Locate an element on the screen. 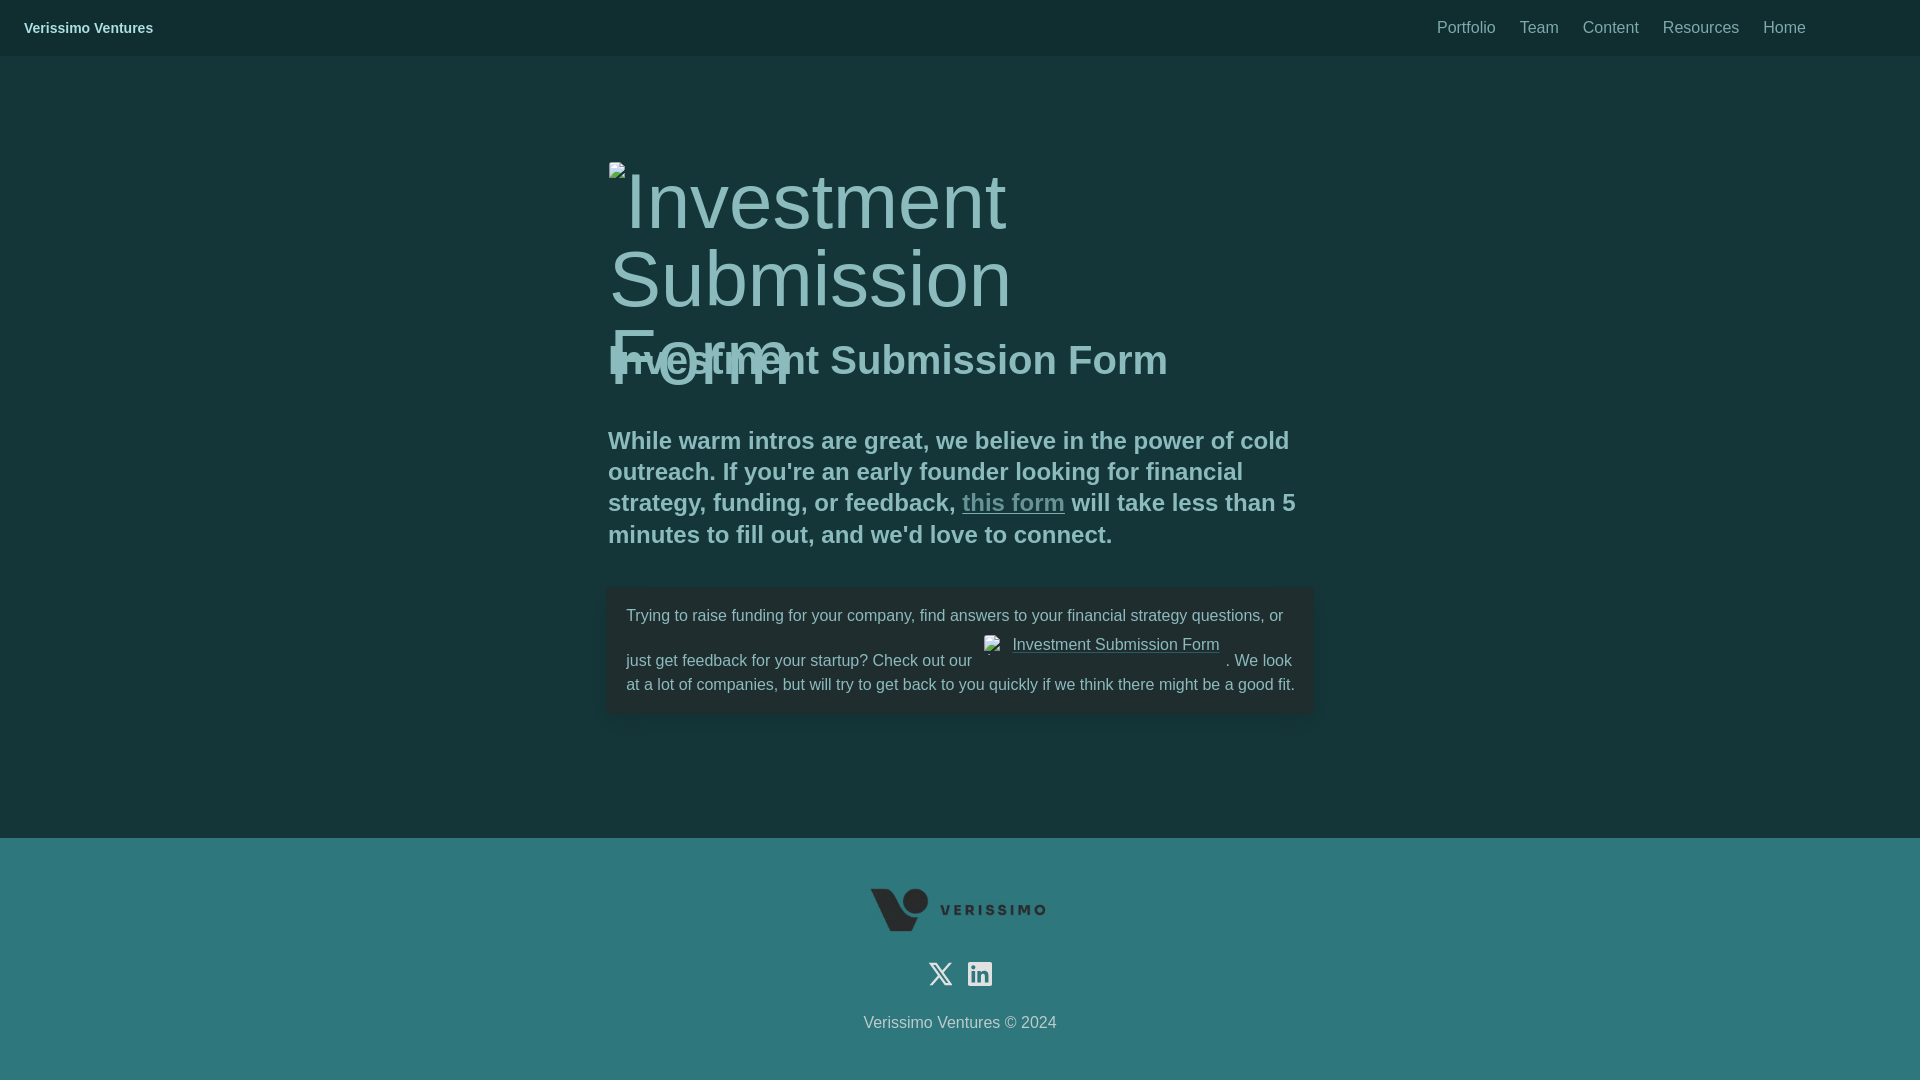 The height and width of the screenshot is (1080, 1920). Portfolio is located at coordinates (1466, 28).